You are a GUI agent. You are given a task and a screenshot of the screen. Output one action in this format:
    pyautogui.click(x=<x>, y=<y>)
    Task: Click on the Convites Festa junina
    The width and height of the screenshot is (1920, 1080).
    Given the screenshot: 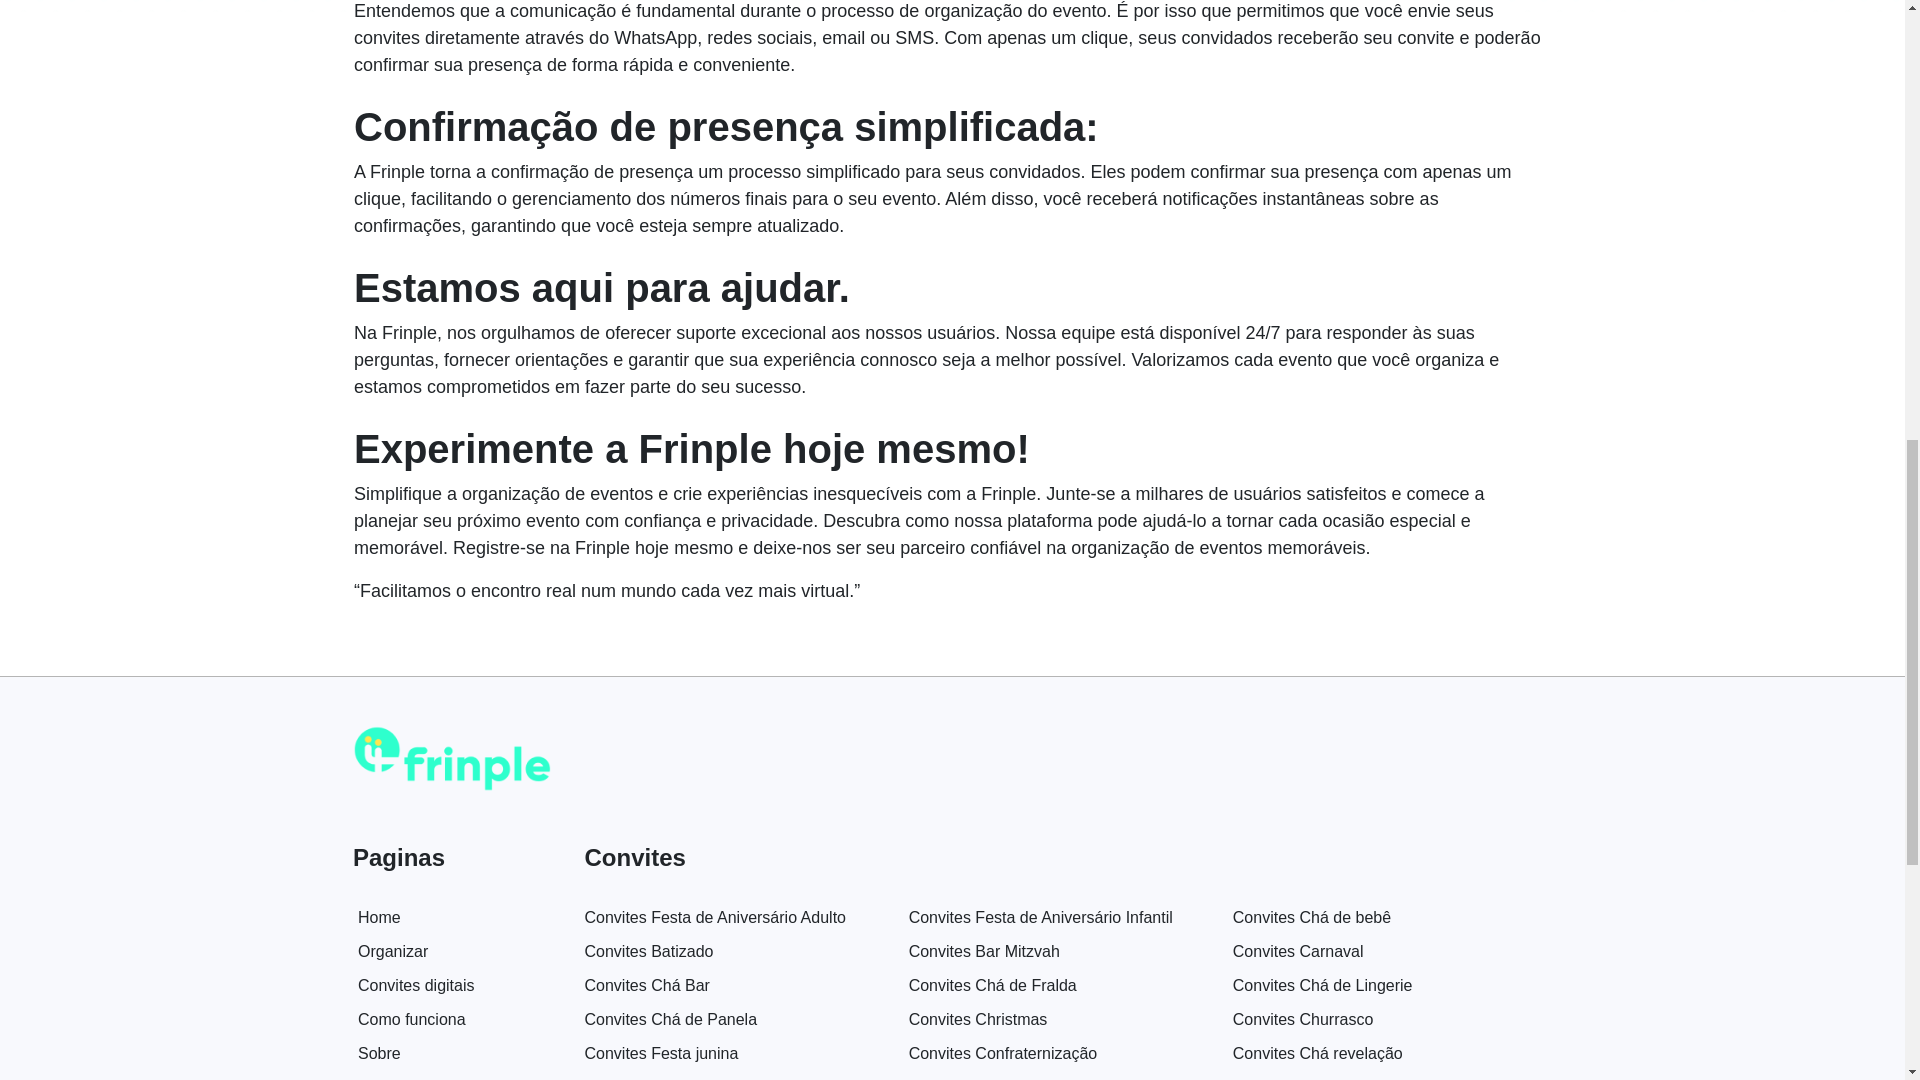 What is the action you would take?
    pyautogui.click(x=660, y=1053)
    